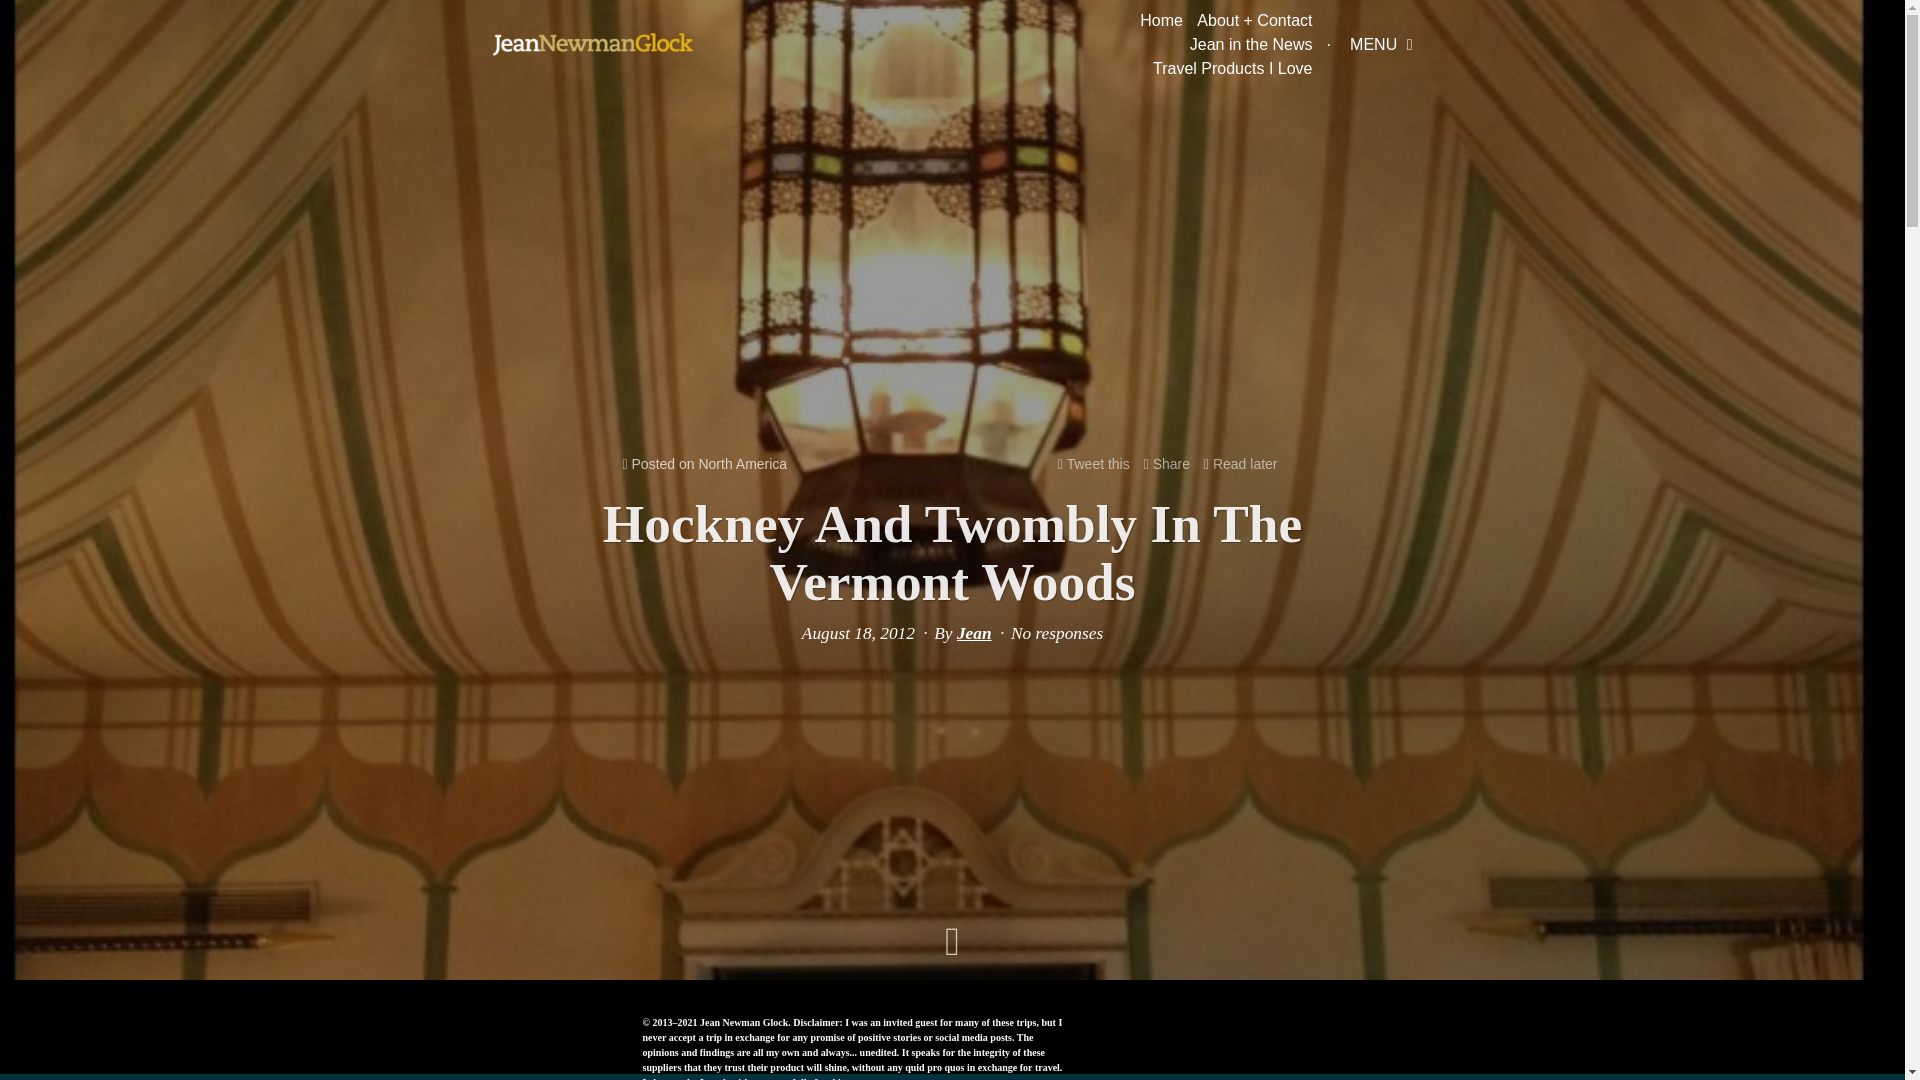  I want to click on Search, so click(32, 12).